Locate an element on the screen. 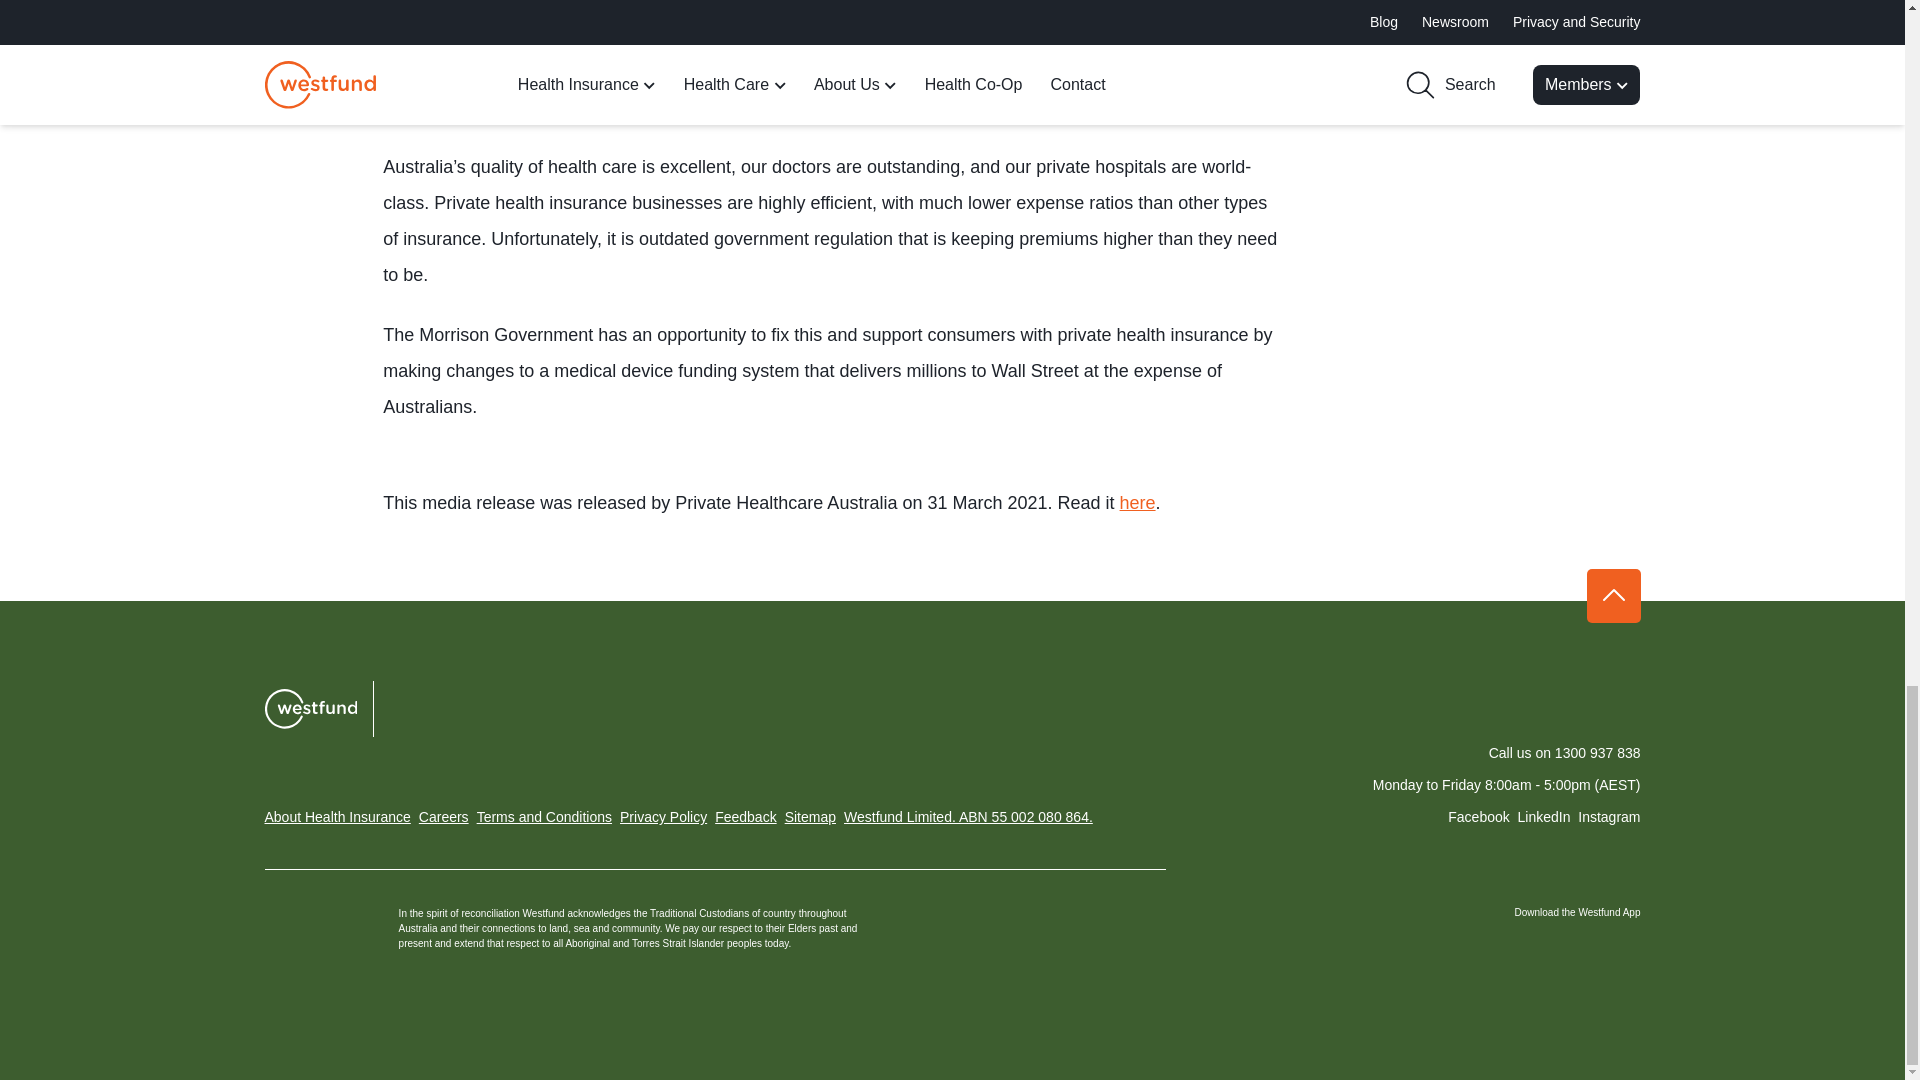 This screenshot has width=1920, height=1080. About Health Insurance is located at coordinates (337, 816).